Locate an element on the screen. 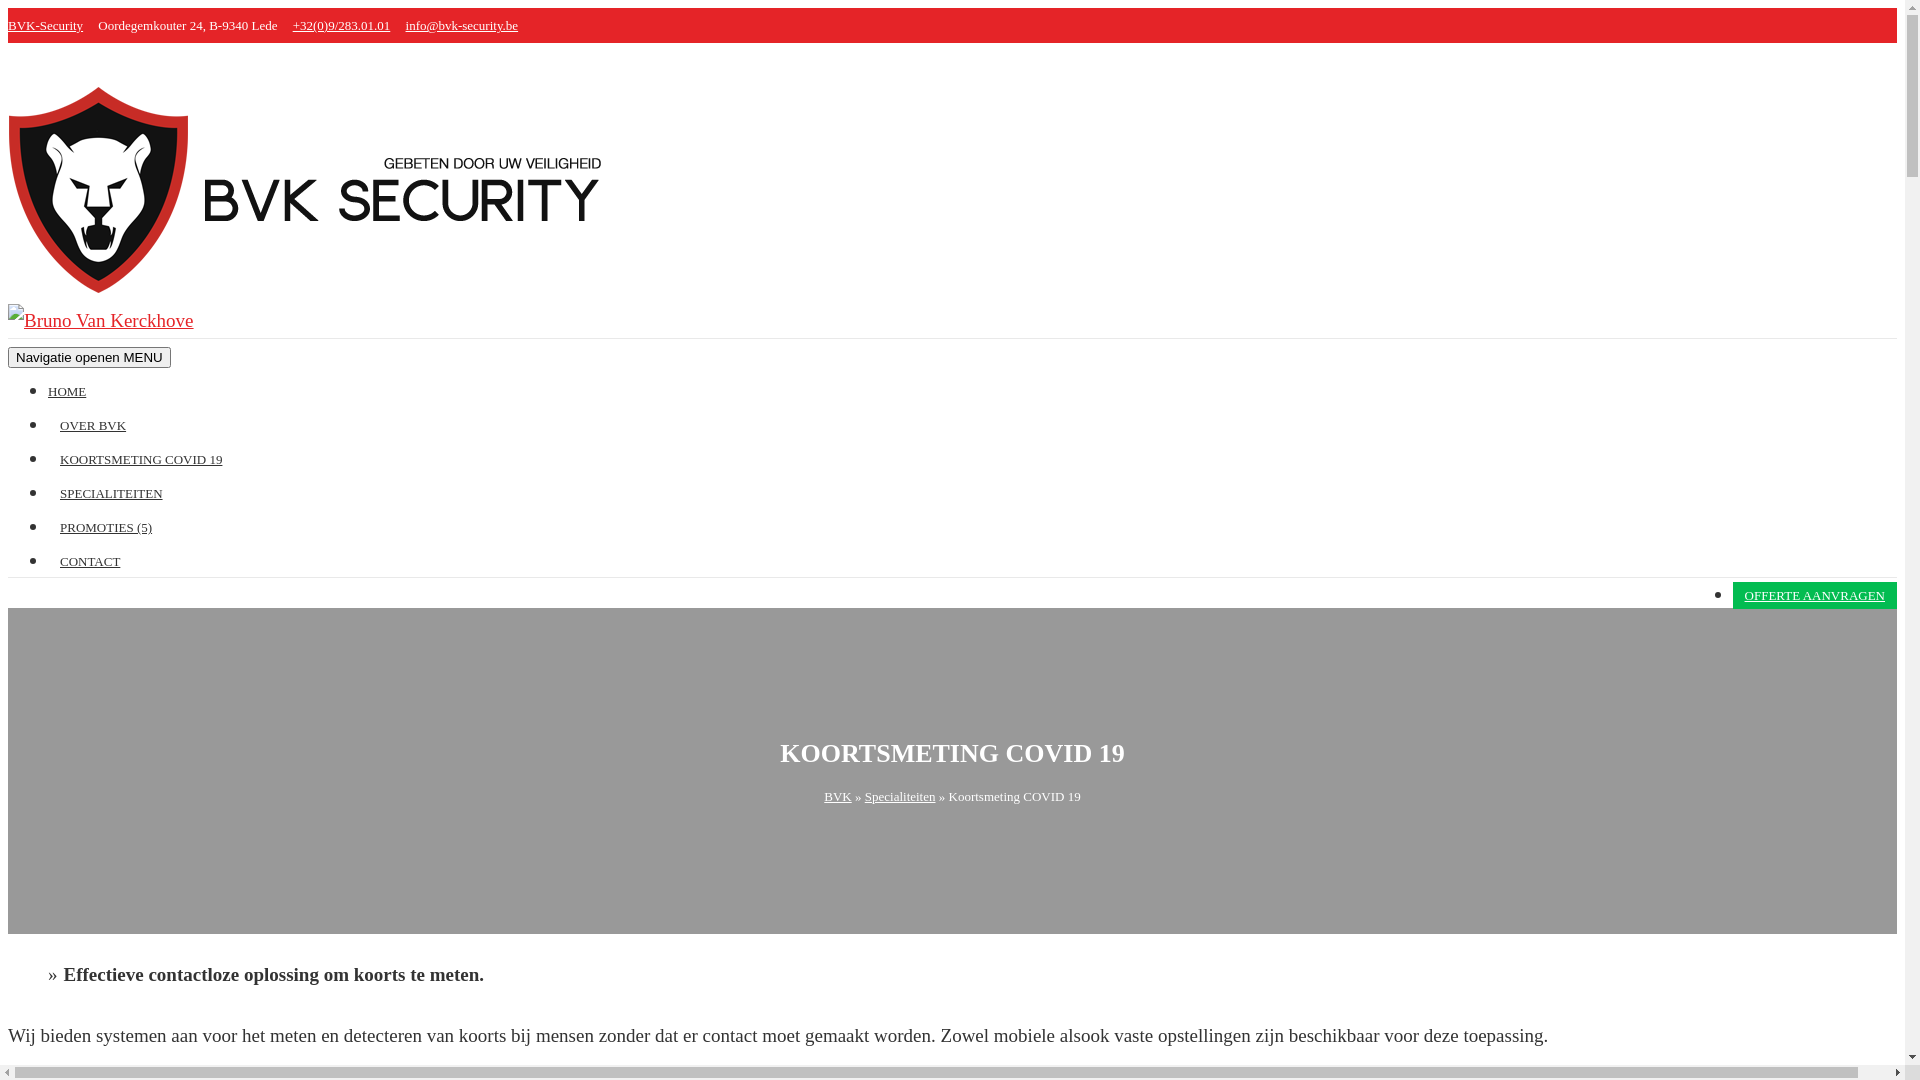 The height and width of the screenshot is (1080, 1920). info@bvk-security.be is located at coordinates (462, 26).